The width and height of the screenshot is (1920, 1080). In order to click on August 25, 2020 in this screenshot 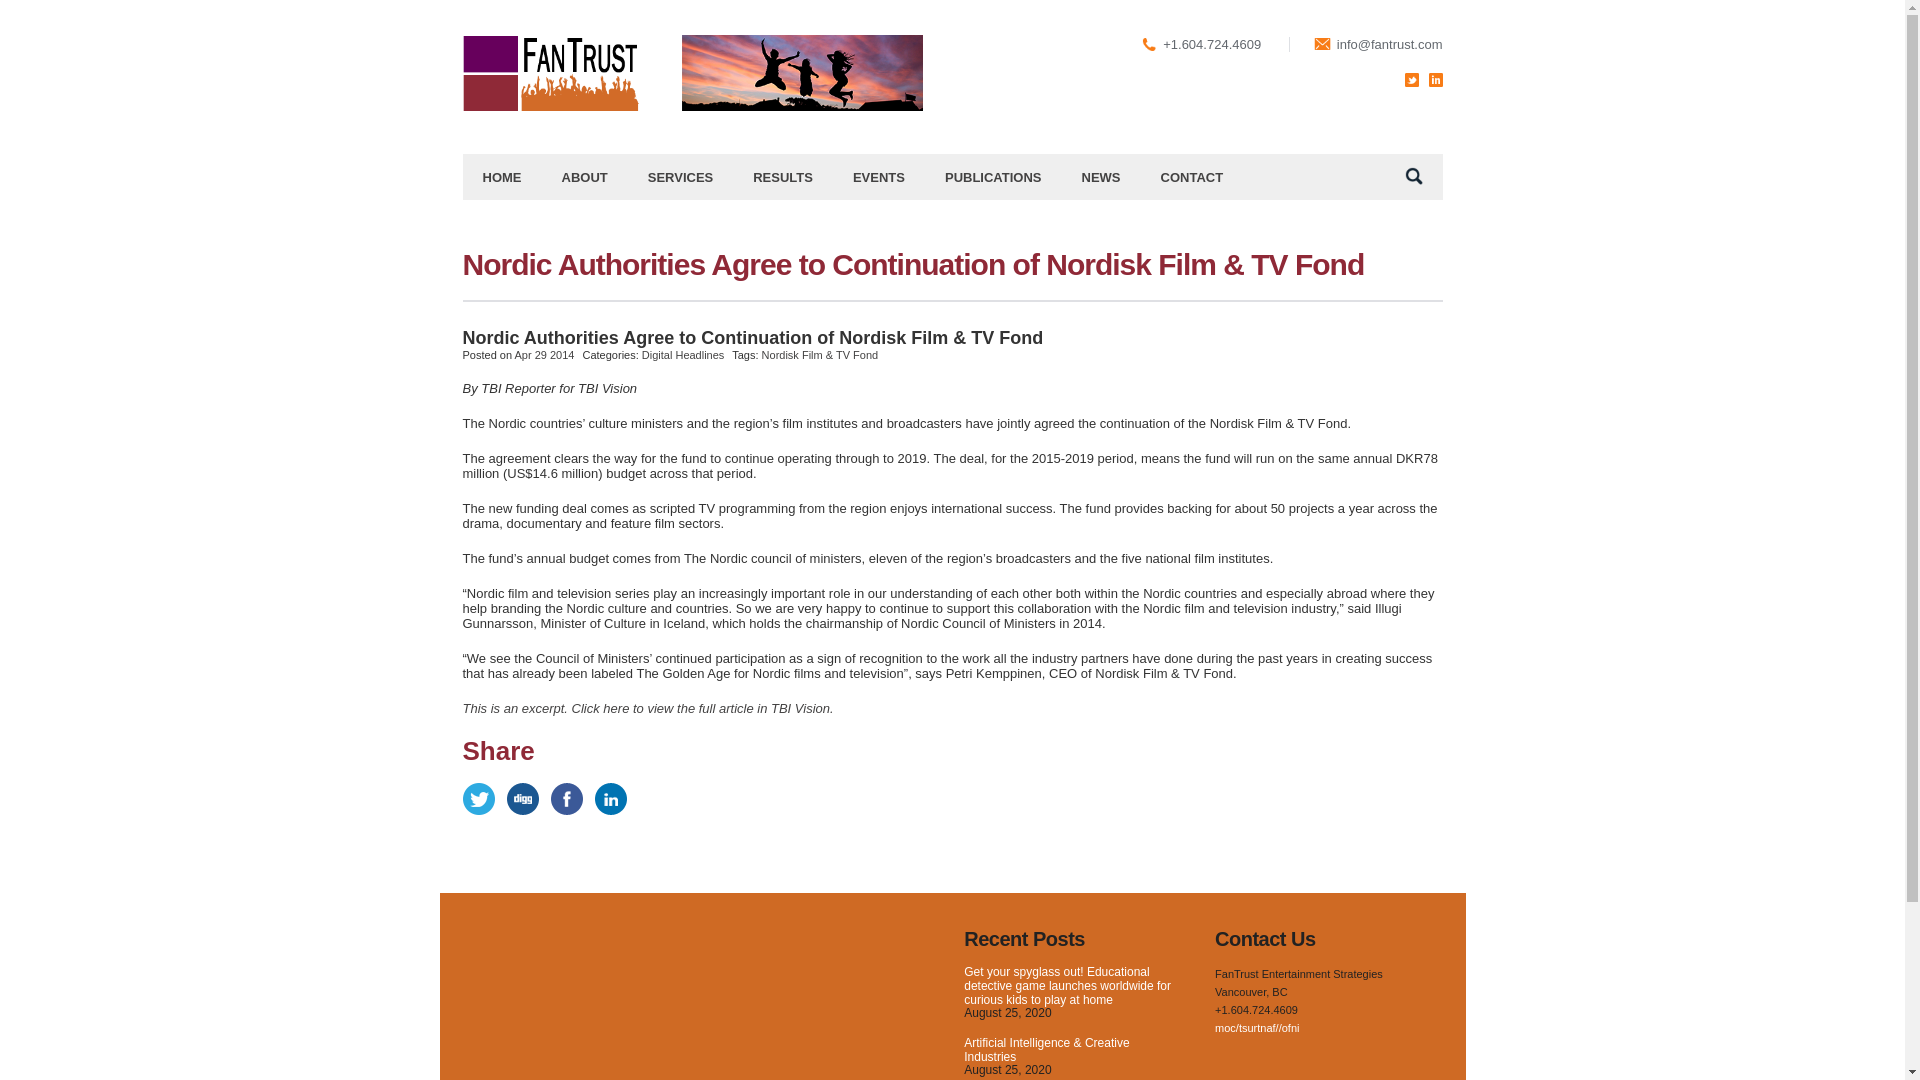, I will do `click(1006, 1069)`.